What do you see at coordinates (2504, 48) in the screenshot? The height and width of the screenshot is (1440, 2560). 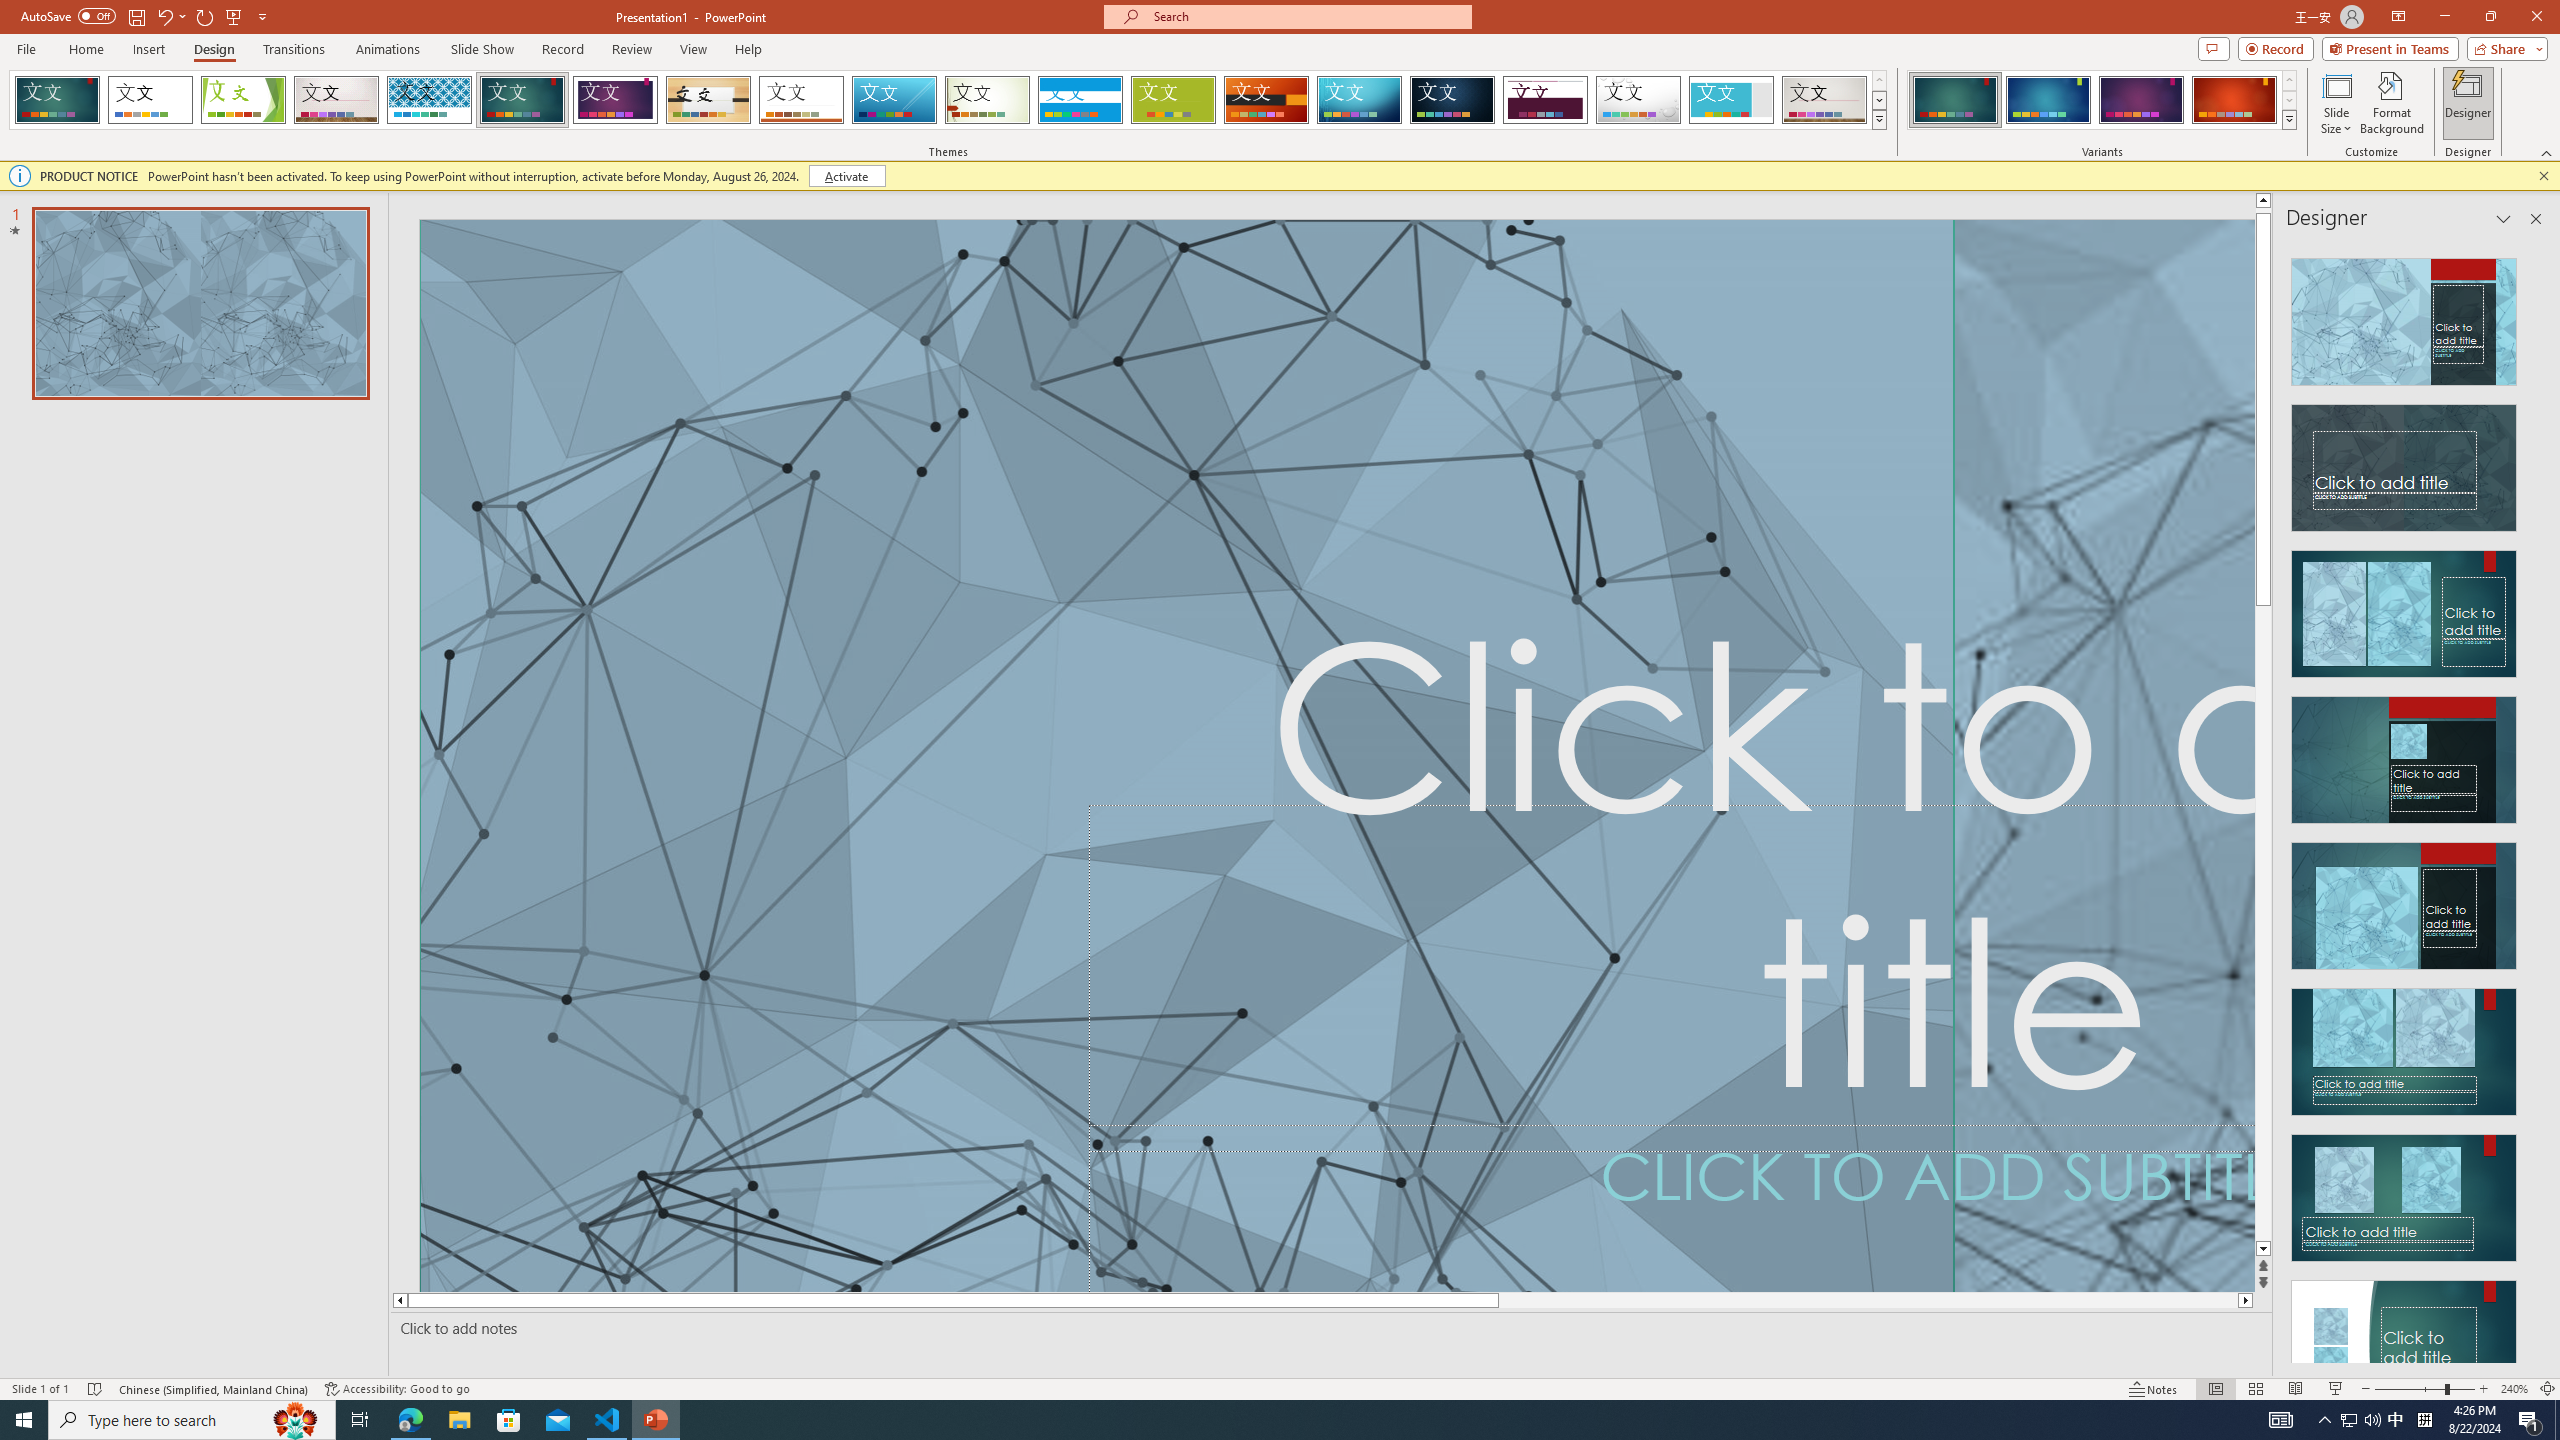 I see `Share` at bounding box center [2504, 48].